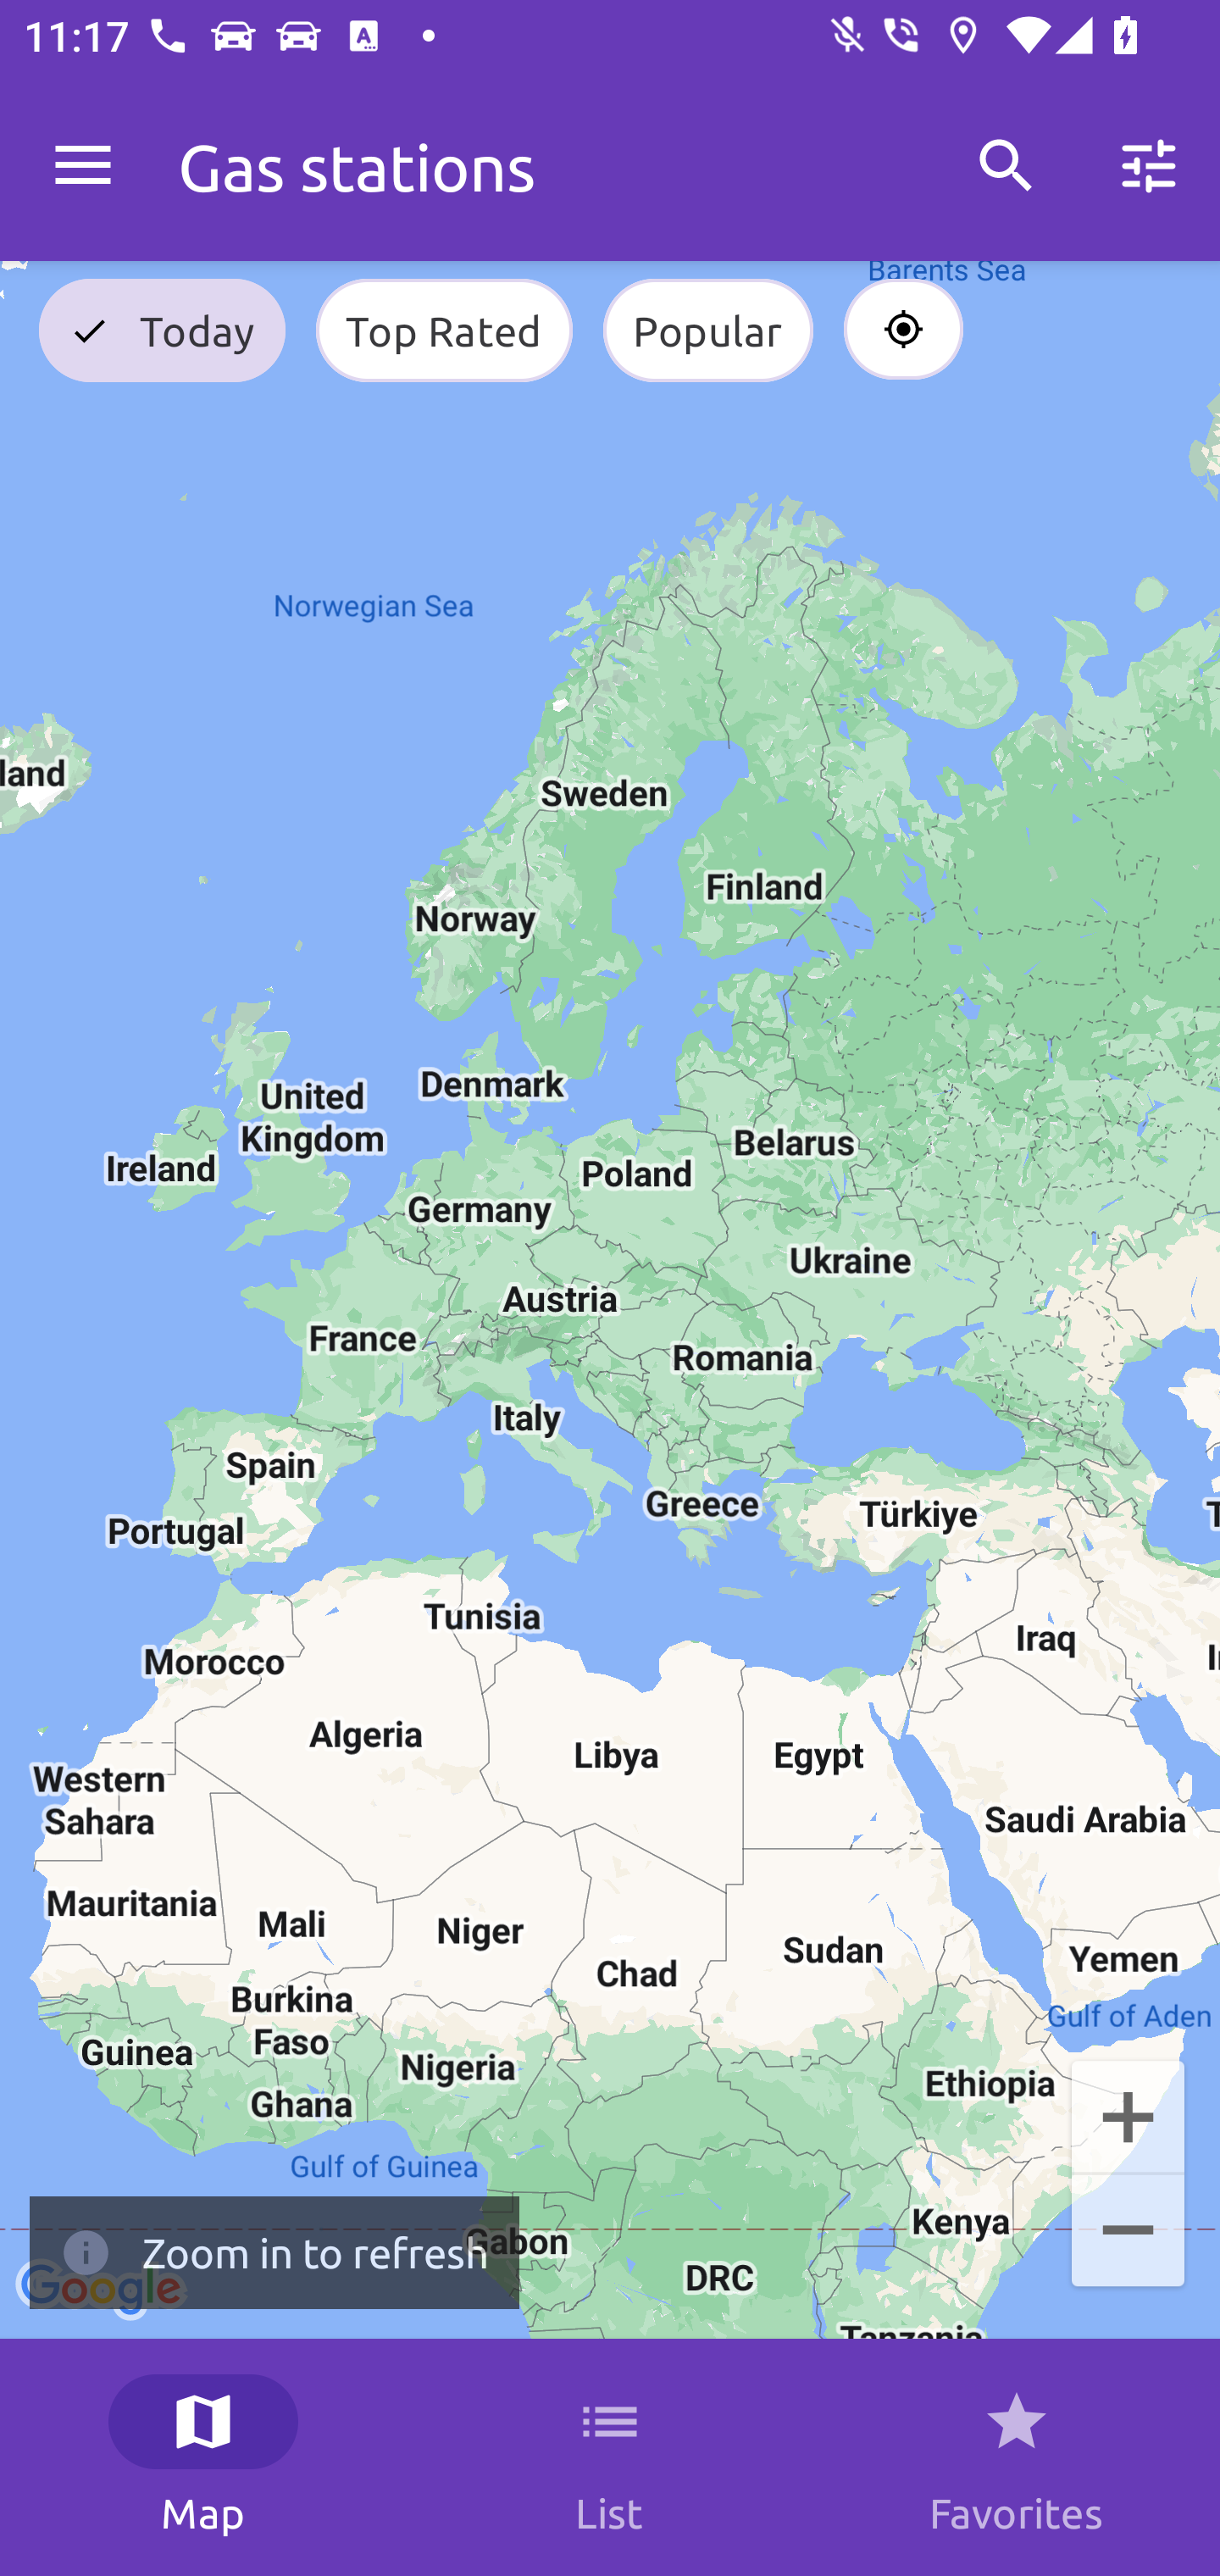 The height and width of the screenshot is (2576, 1220). What do you see at coordinates (1128, 2114) in the screenshot?
I see `Zoom in` at bounding box center [1128, 2114].